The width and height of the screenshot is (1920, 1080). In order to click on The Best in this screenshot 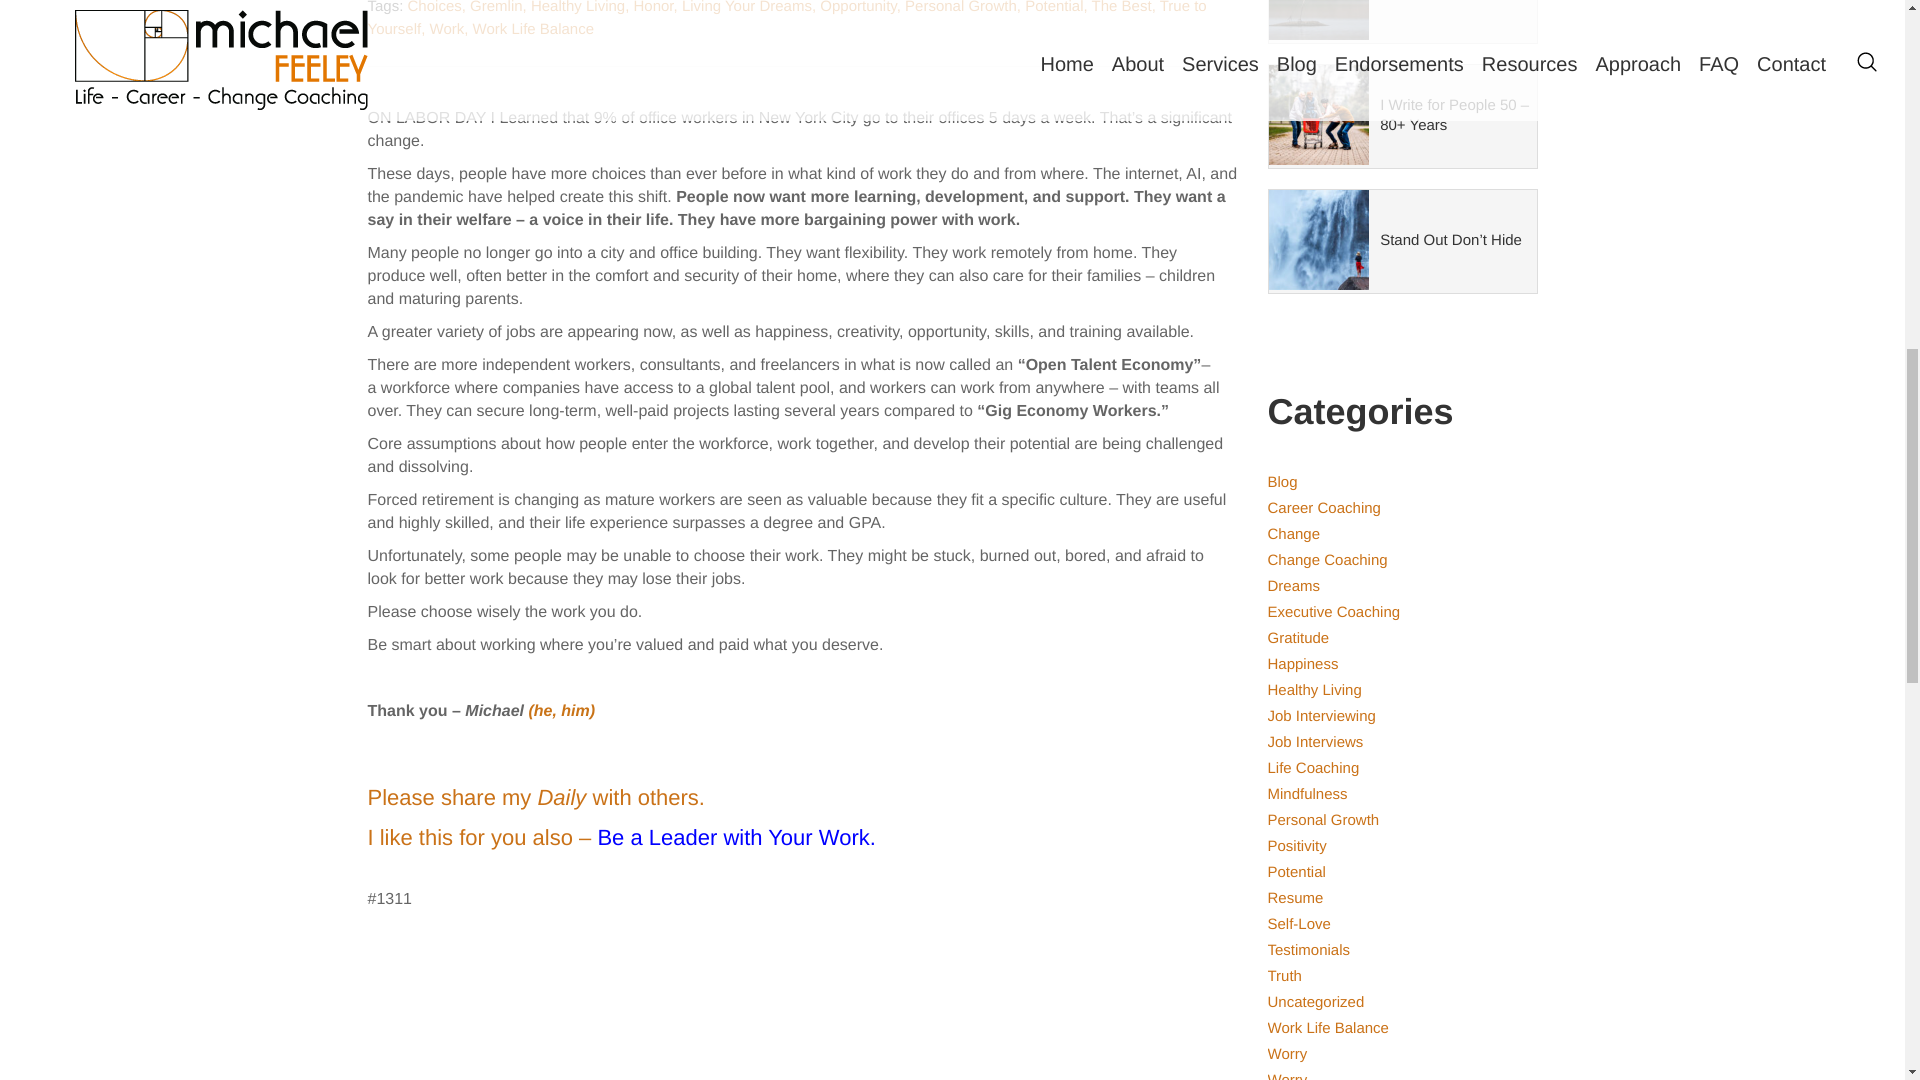, I will do `click(1122, 8)`.